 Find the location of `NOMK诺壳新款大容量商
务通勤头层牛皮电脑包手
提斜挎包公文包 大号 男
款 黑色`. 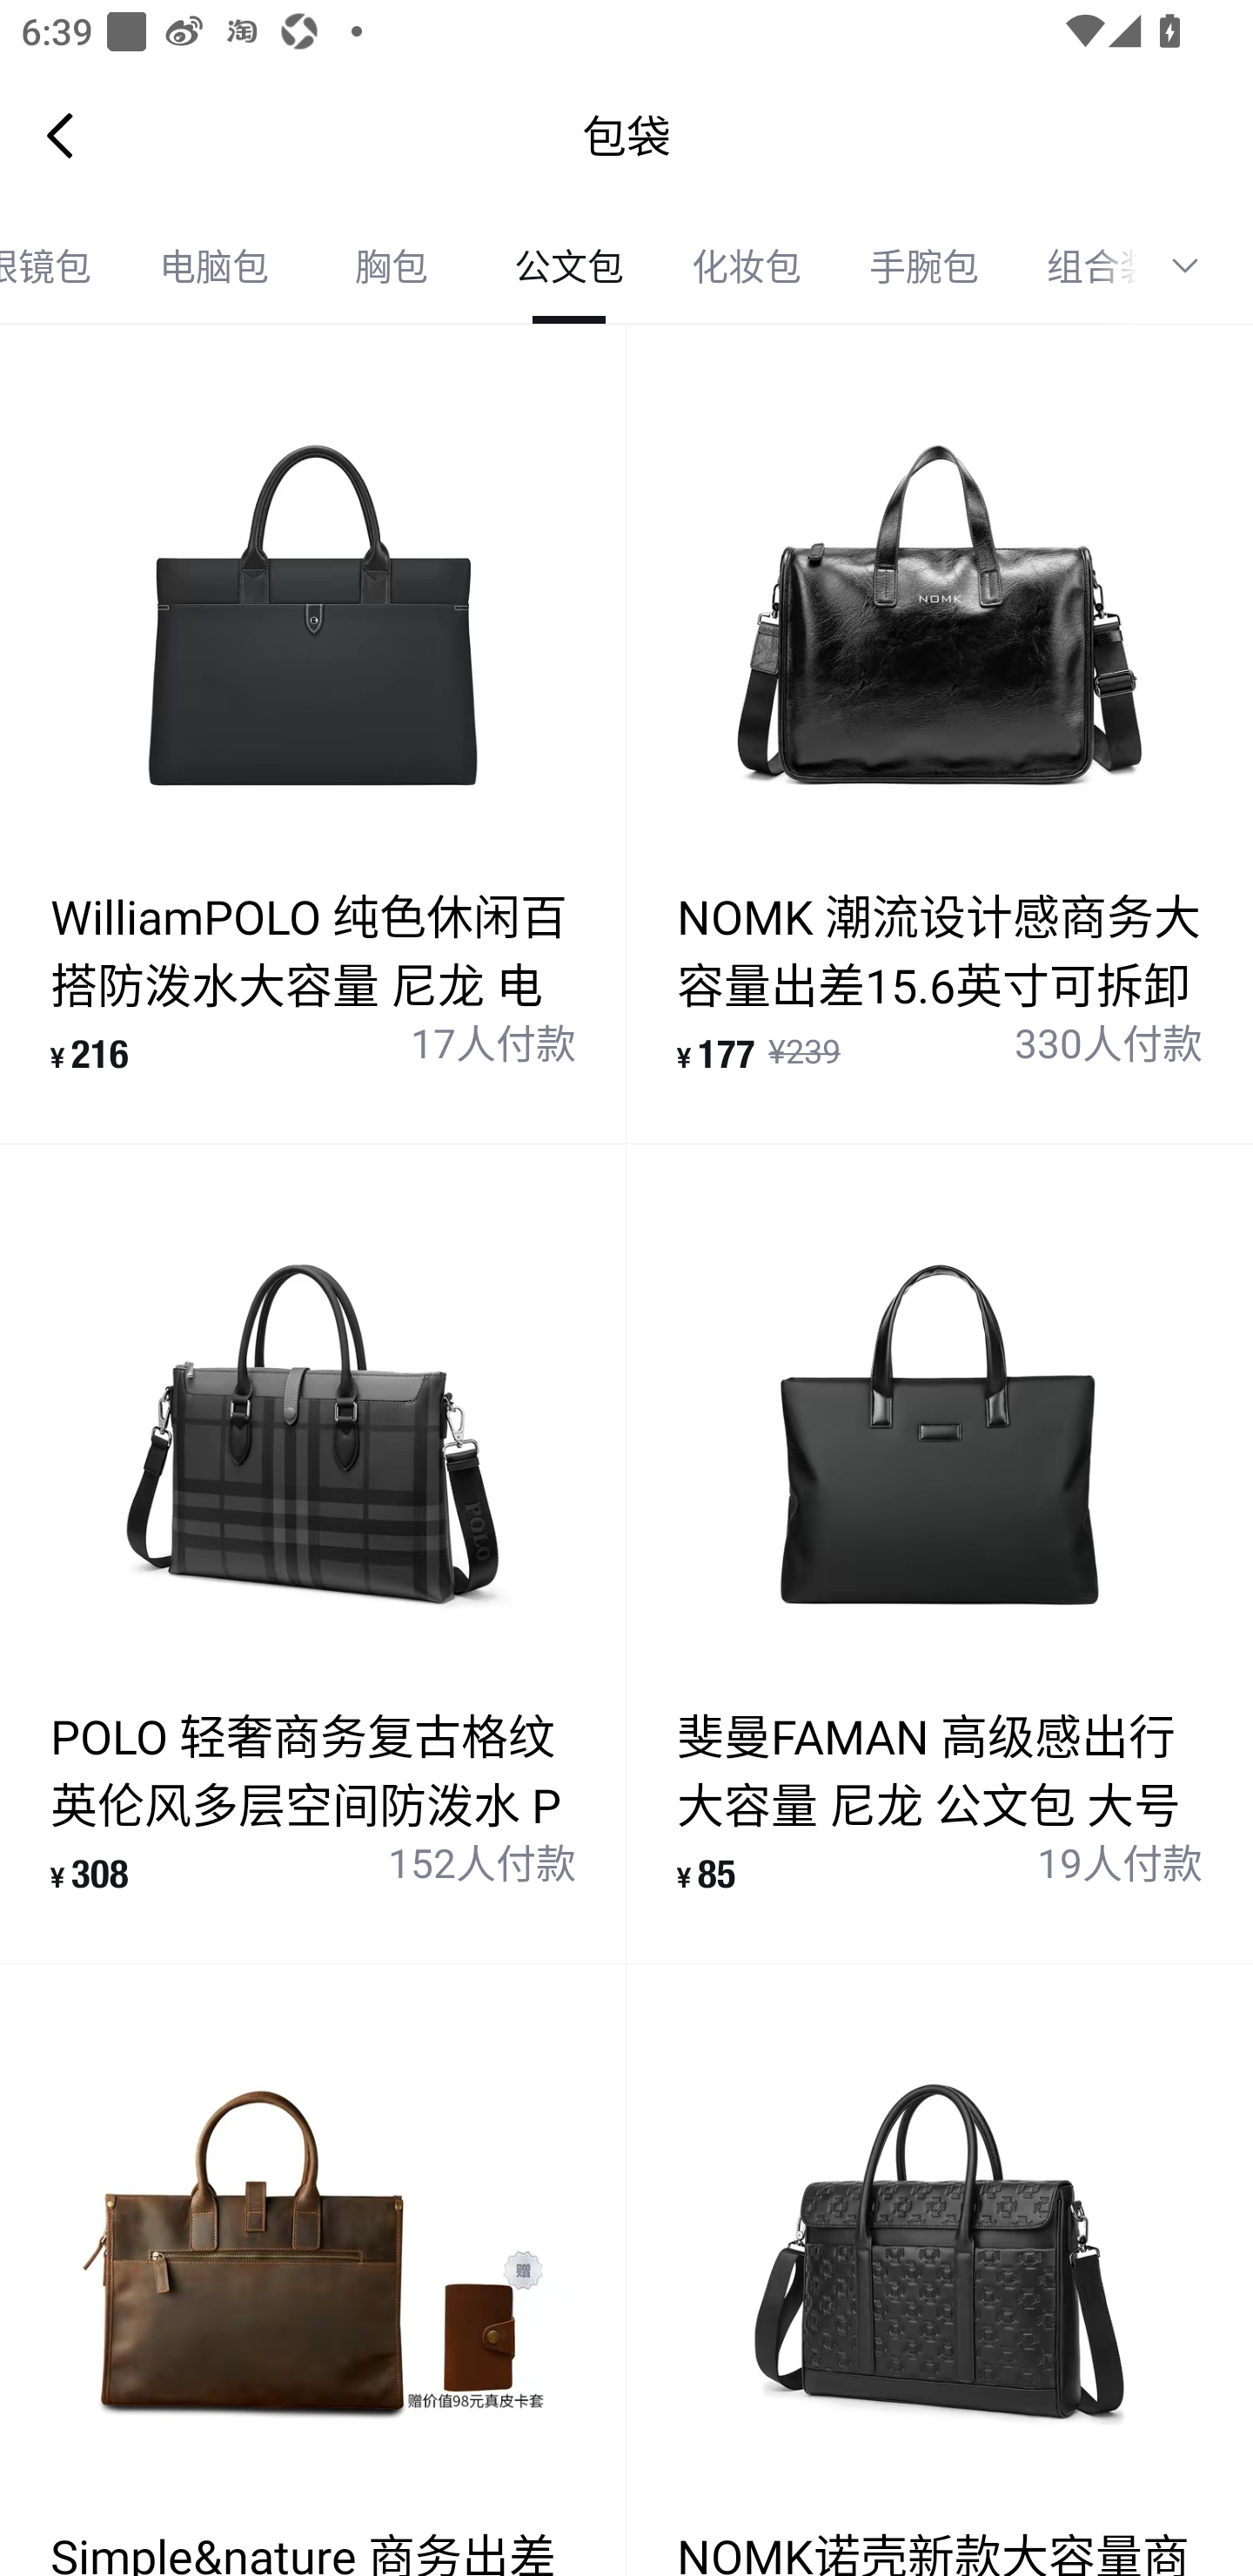

NOMK诺壳新款大容量商
务通勤头层牛皮电脑包手
提斜挎包公文包 大号 男
款 黑色 is located at coordinates (940, 2270).